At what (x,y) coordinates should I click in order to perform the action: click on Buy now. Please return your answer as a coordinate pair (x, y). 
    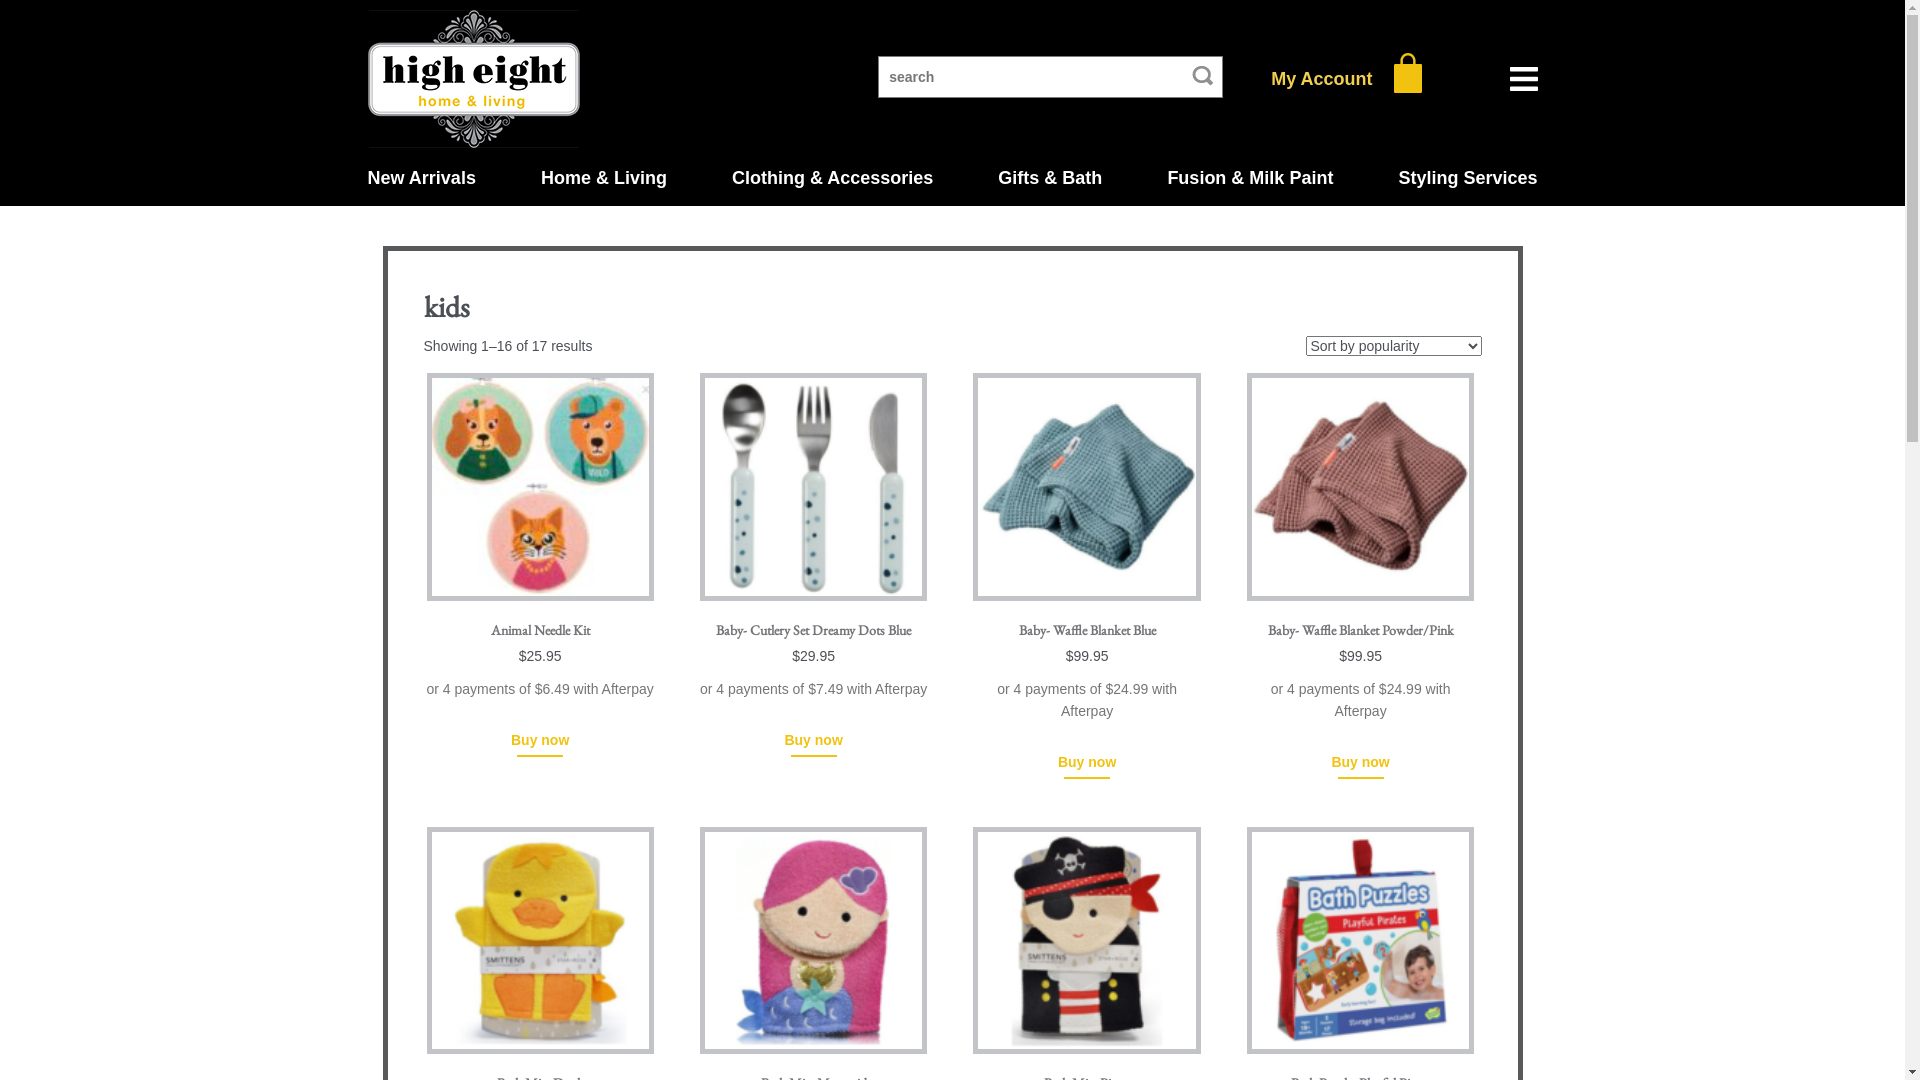
    Looking at the image, I should click on (1360, 764).